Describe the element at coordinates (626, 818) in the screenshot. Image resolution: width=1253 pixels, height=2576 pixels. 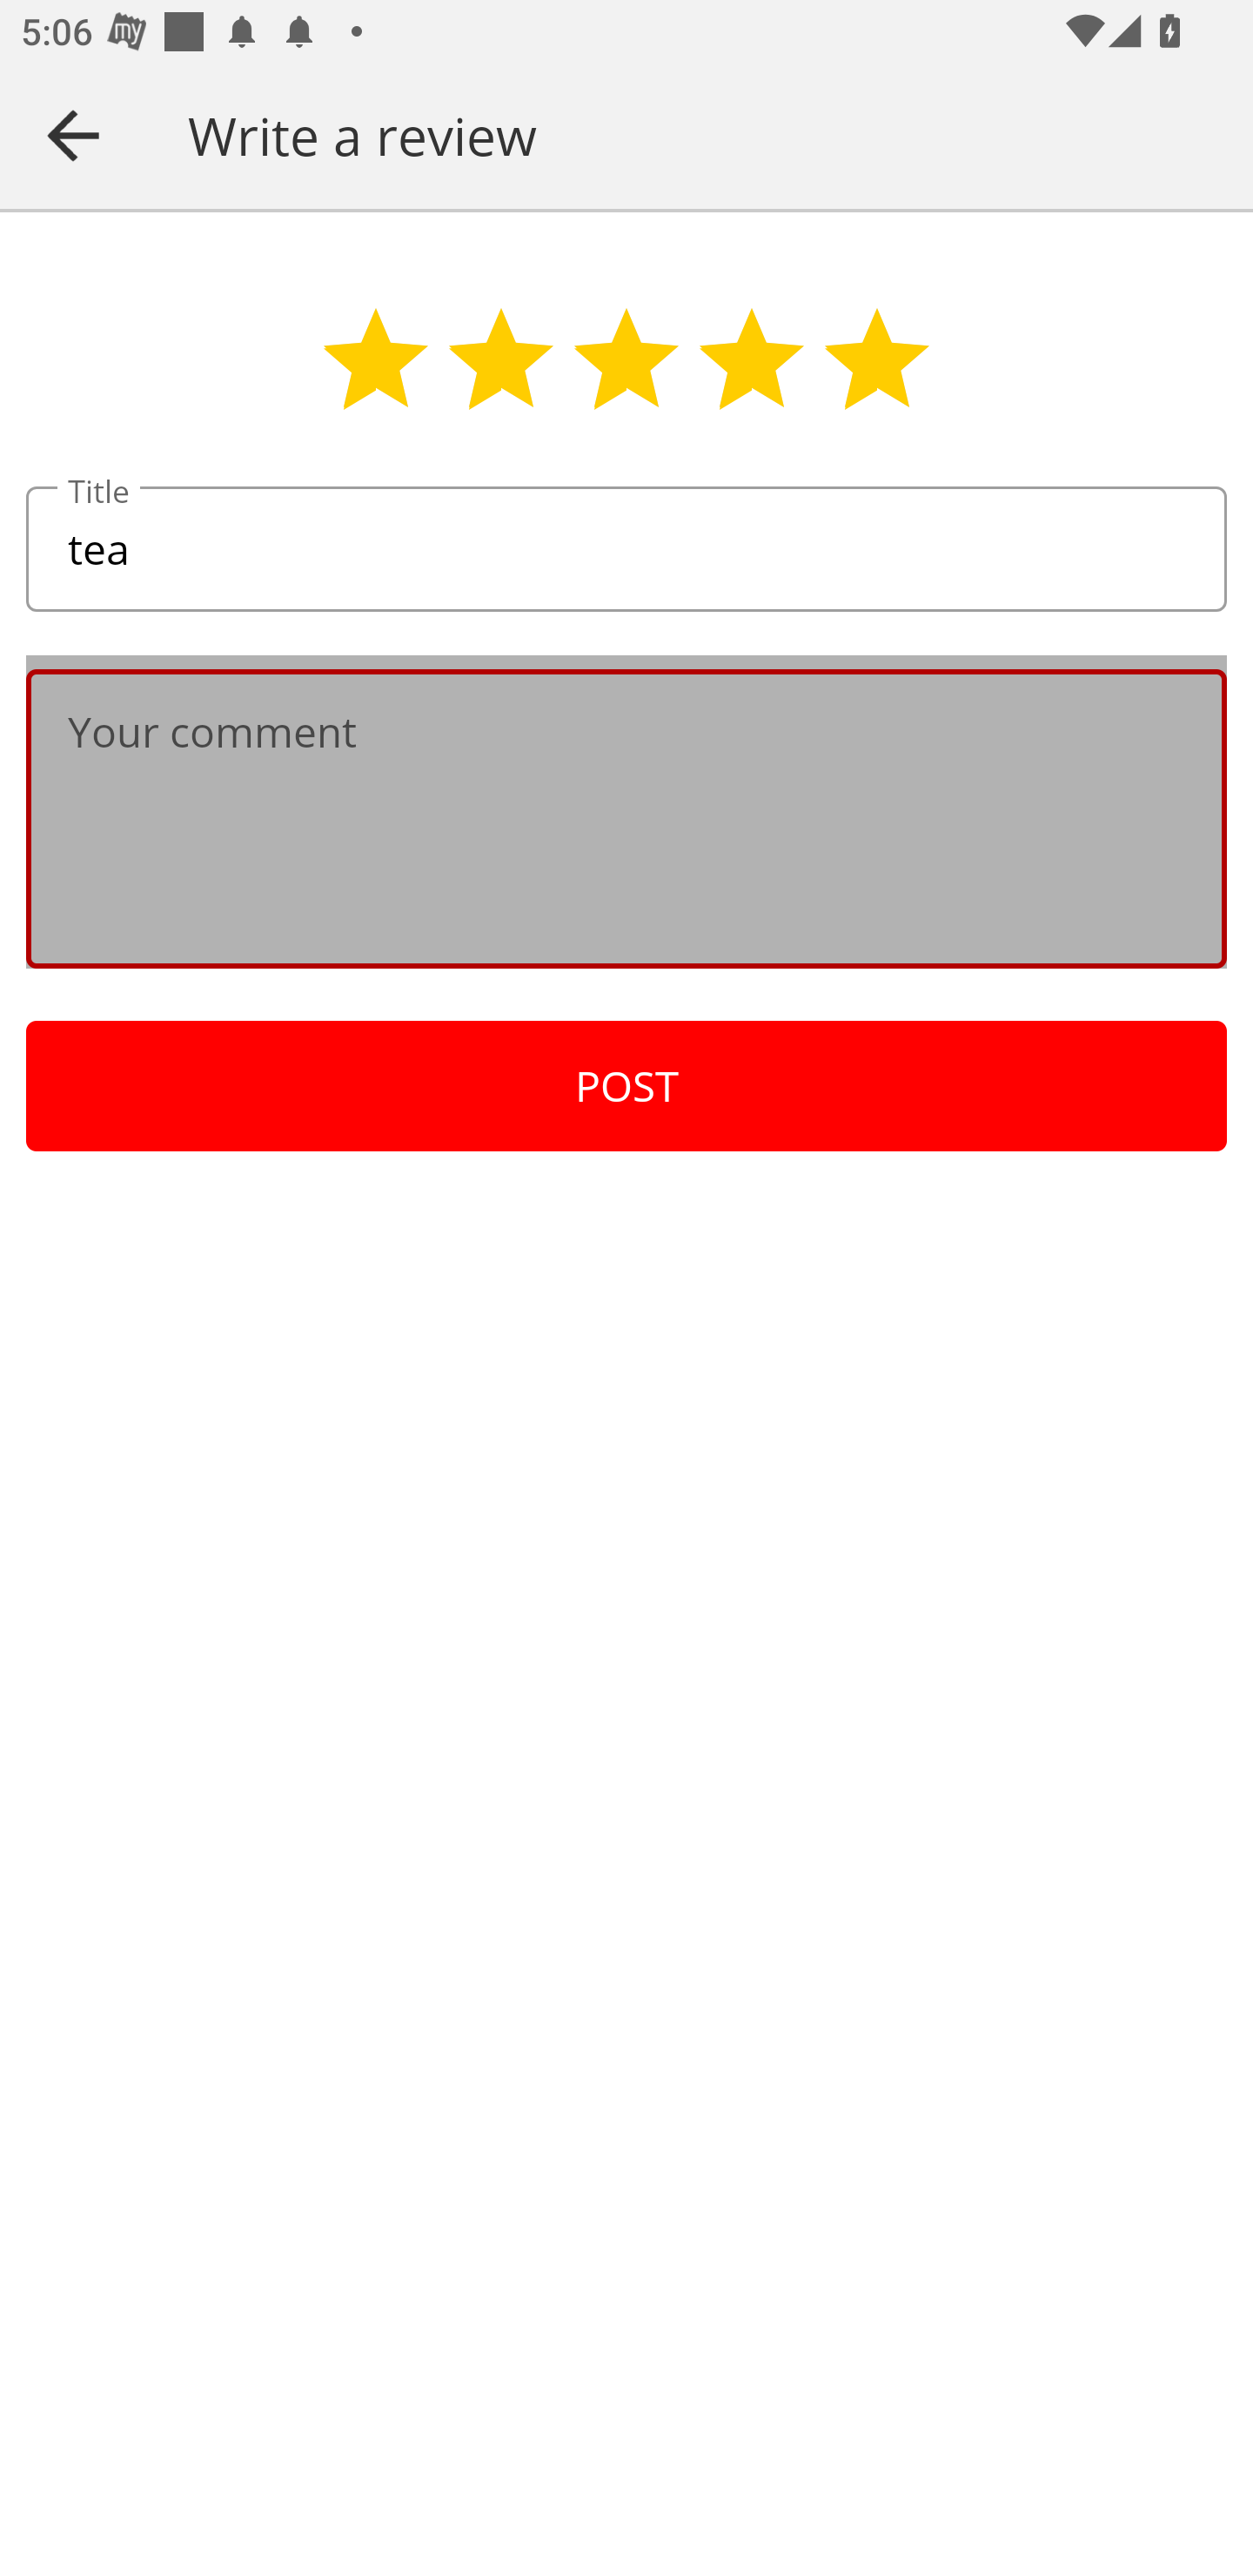
I see `Your comment` at that location.